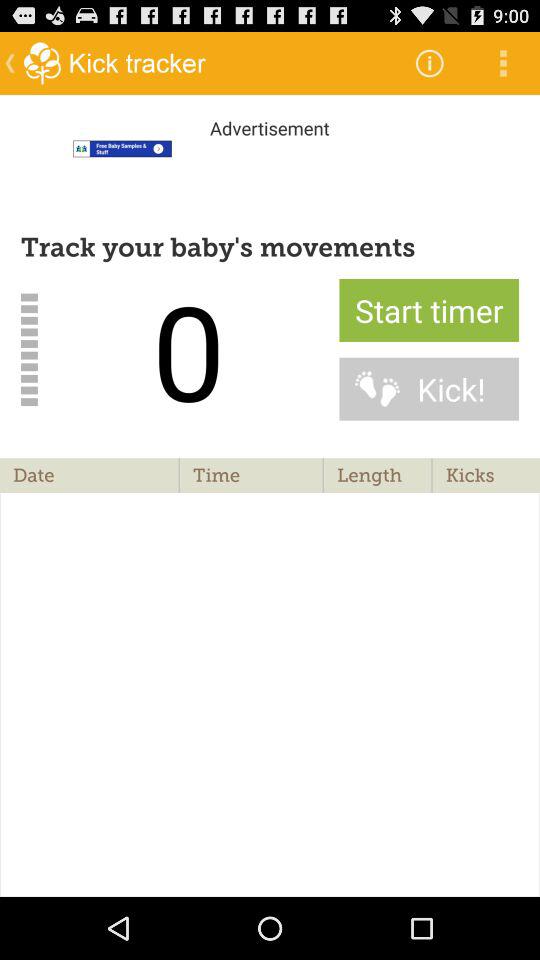 The width and height of the screenshot is (540, 960). What do you see at coordinates (270, 172) in the screenshot?
I see `tracking movements starting at zero` at bounding box center [270, 172].